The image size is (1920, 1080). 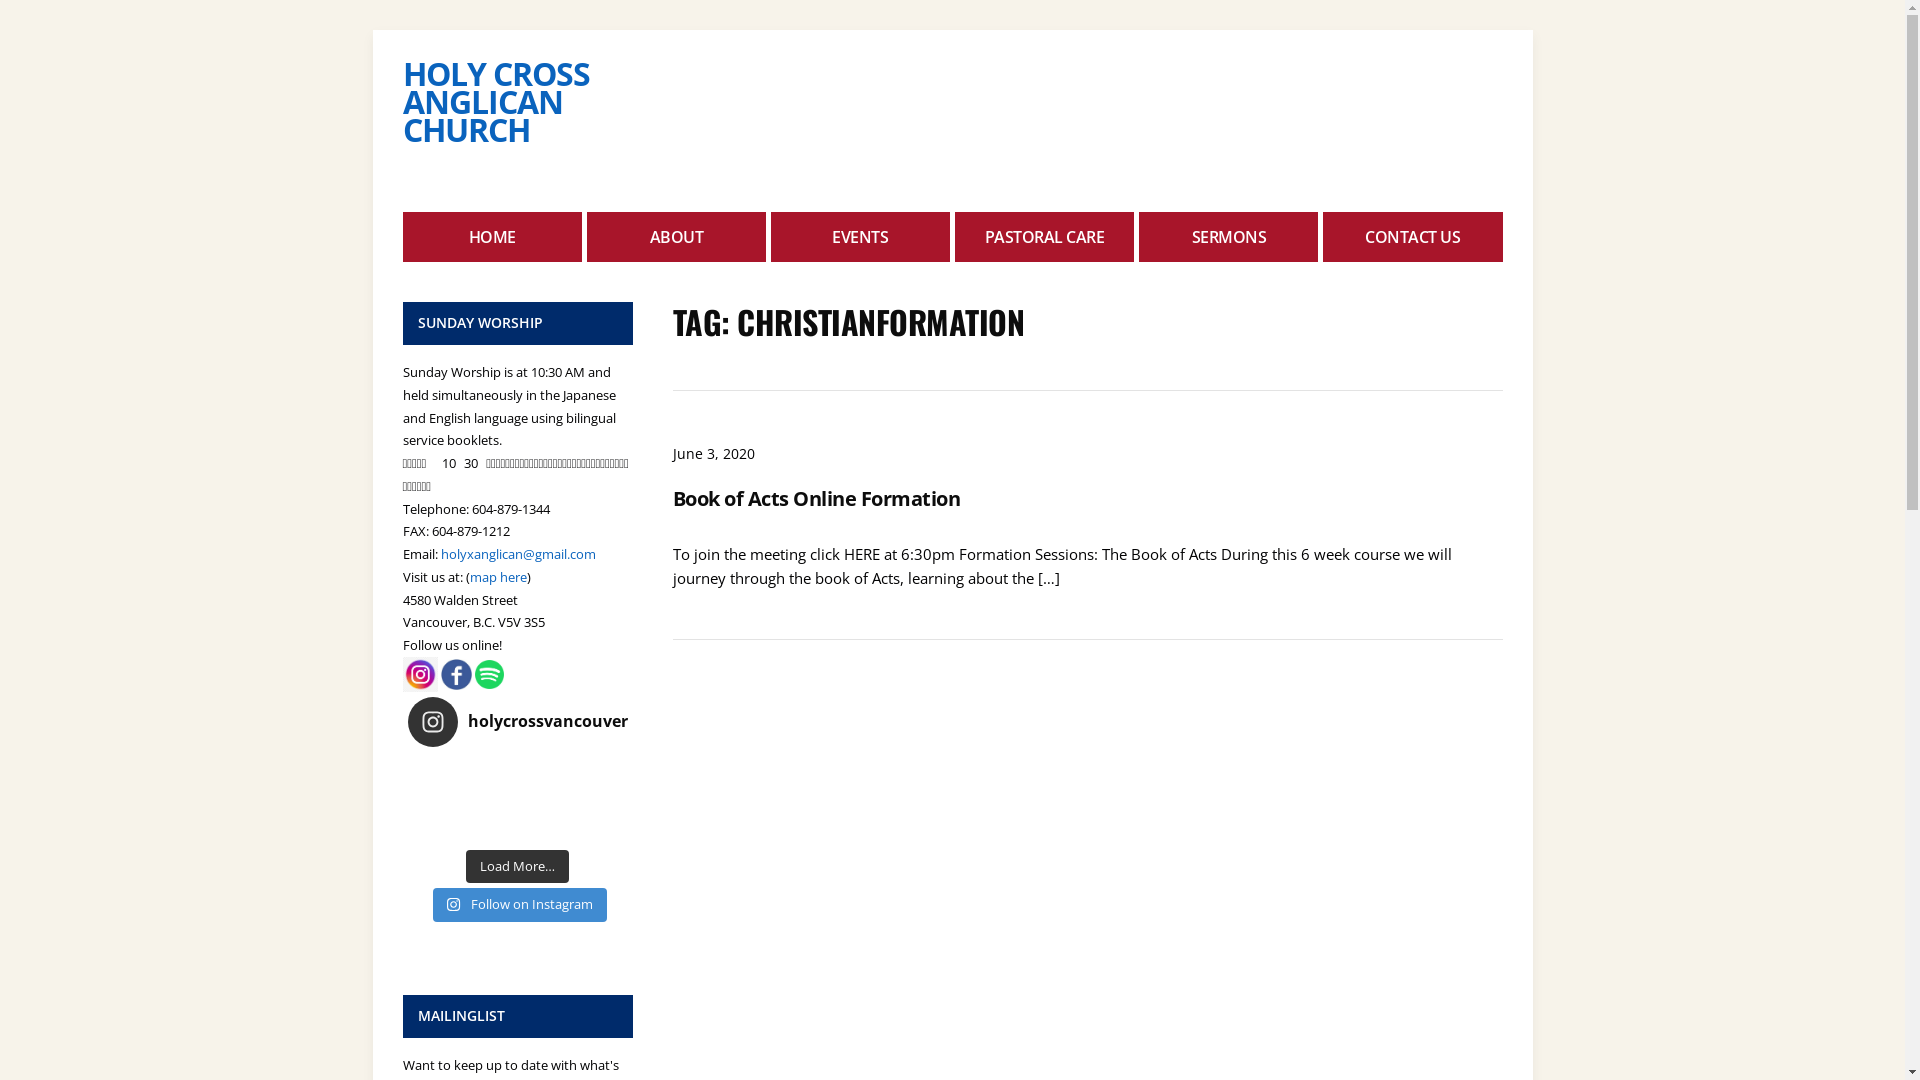 What do you see at coordinates (518, 554) in the screenshot?
I see `holyxanglican@gmail.com` at bounding box center [518, 554].